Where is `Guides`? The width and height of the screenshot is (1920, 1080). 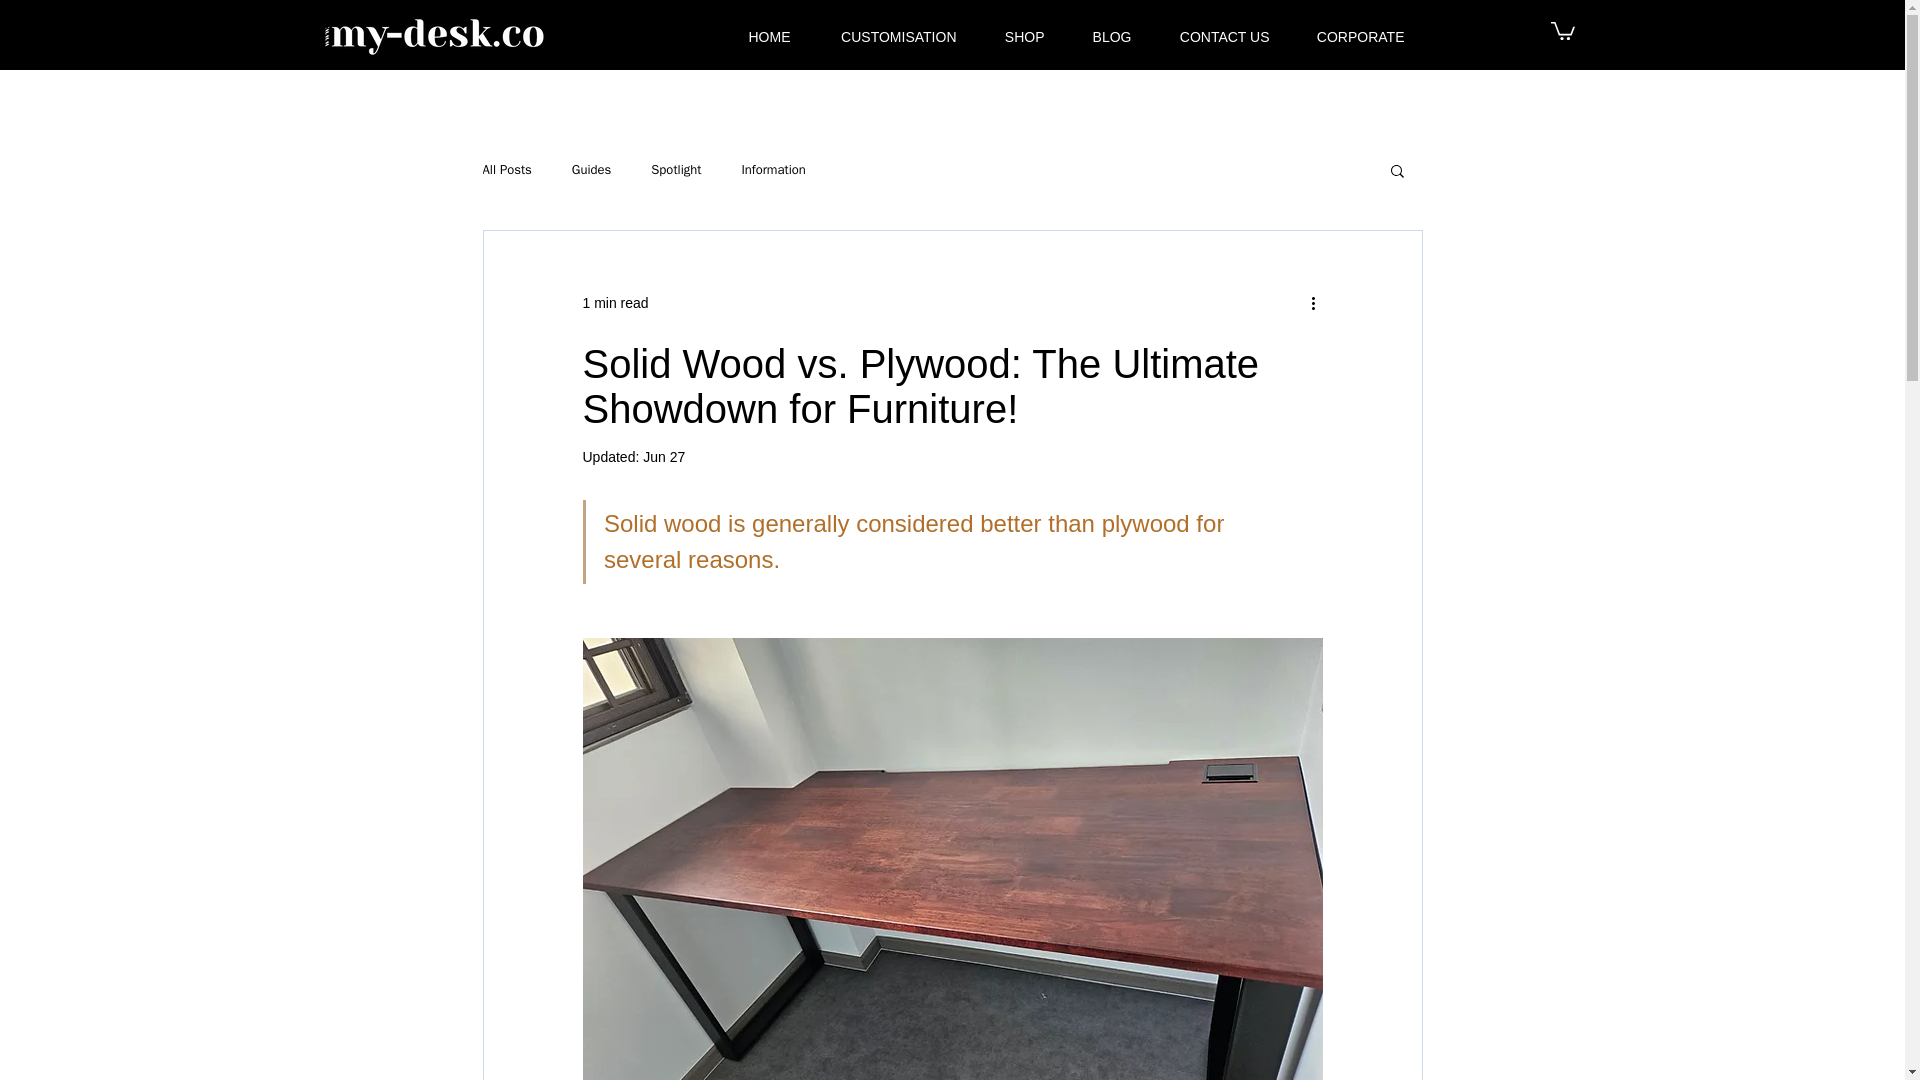
Guides is located at coordinates (591, 170).